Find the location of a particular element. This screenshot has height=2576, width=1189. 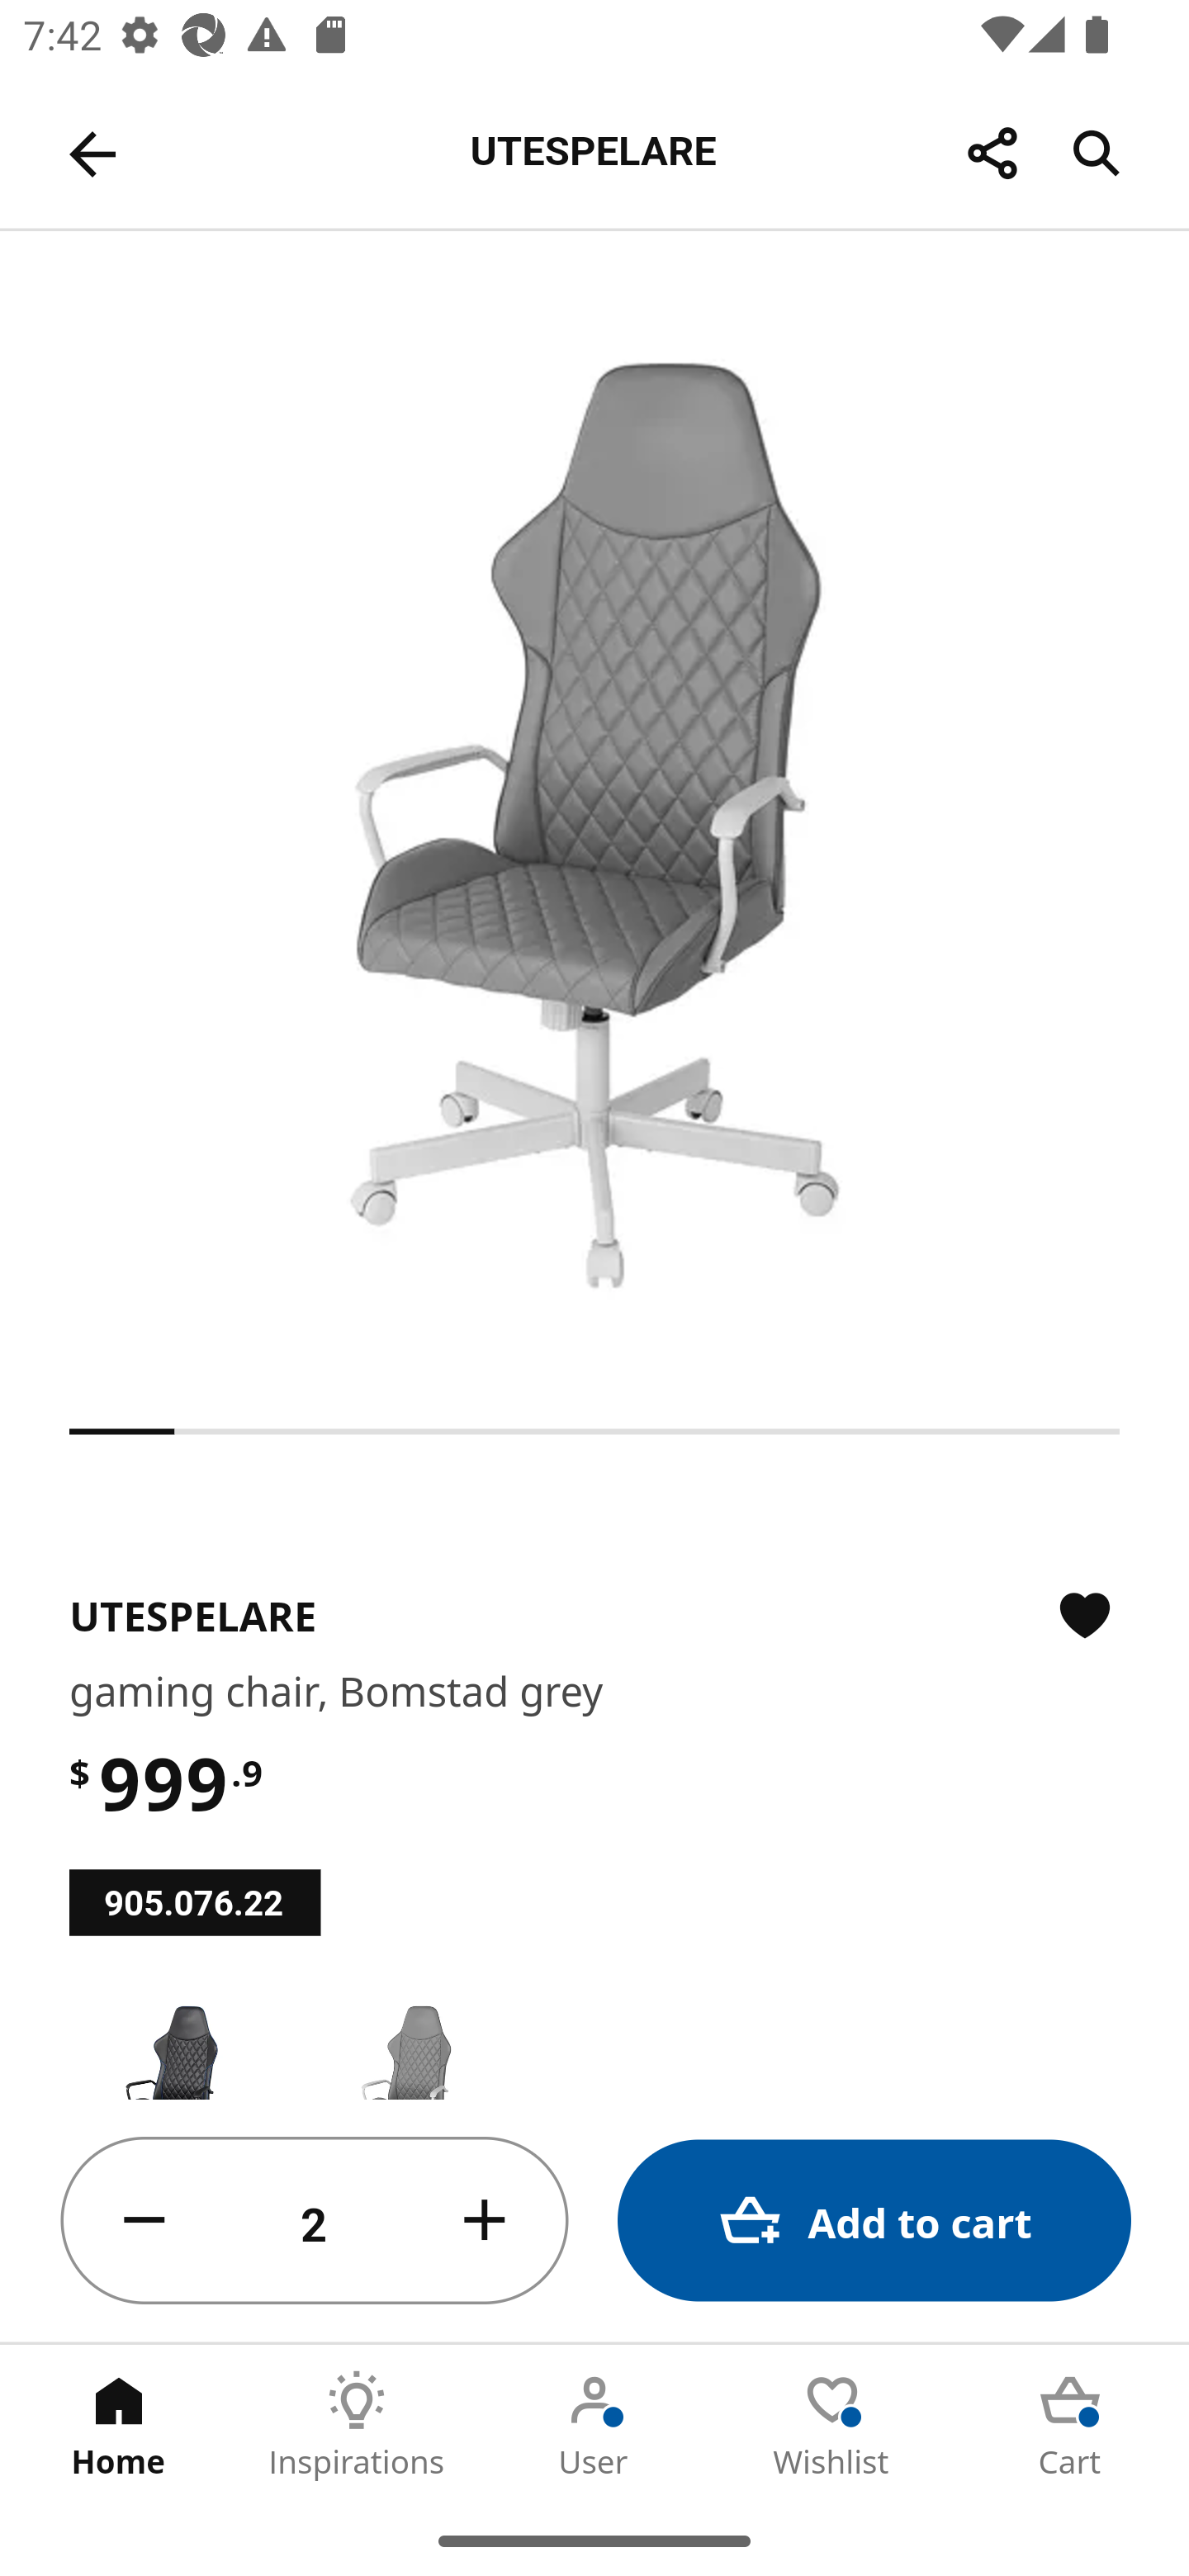

Inspirations
Tab 2 of 5 is located at coordinates (357, 2425).